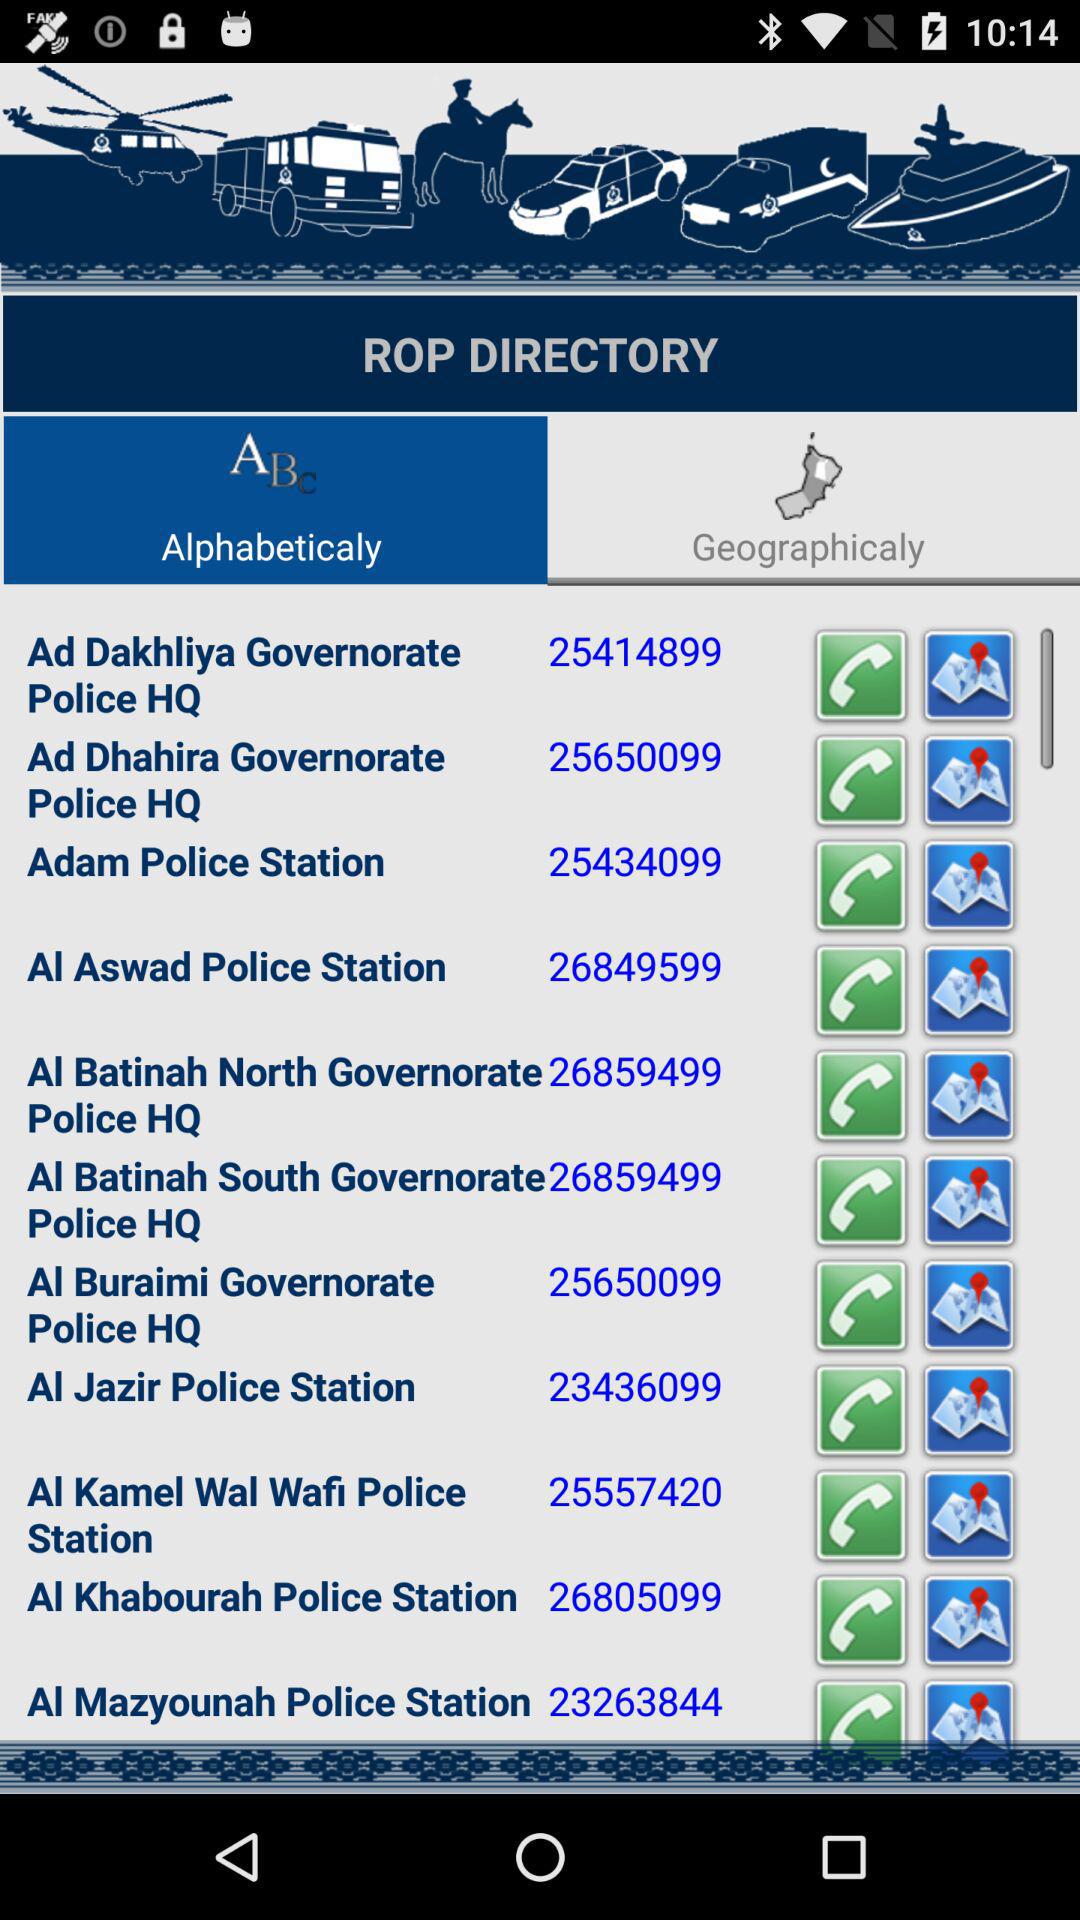 Image resolution: width=1080 pixels, height=1920 pixels. Describe the element at coordinates (860, 1096) in the screenshot. I see `turn on the icon to the right of the 26859499` at that location.